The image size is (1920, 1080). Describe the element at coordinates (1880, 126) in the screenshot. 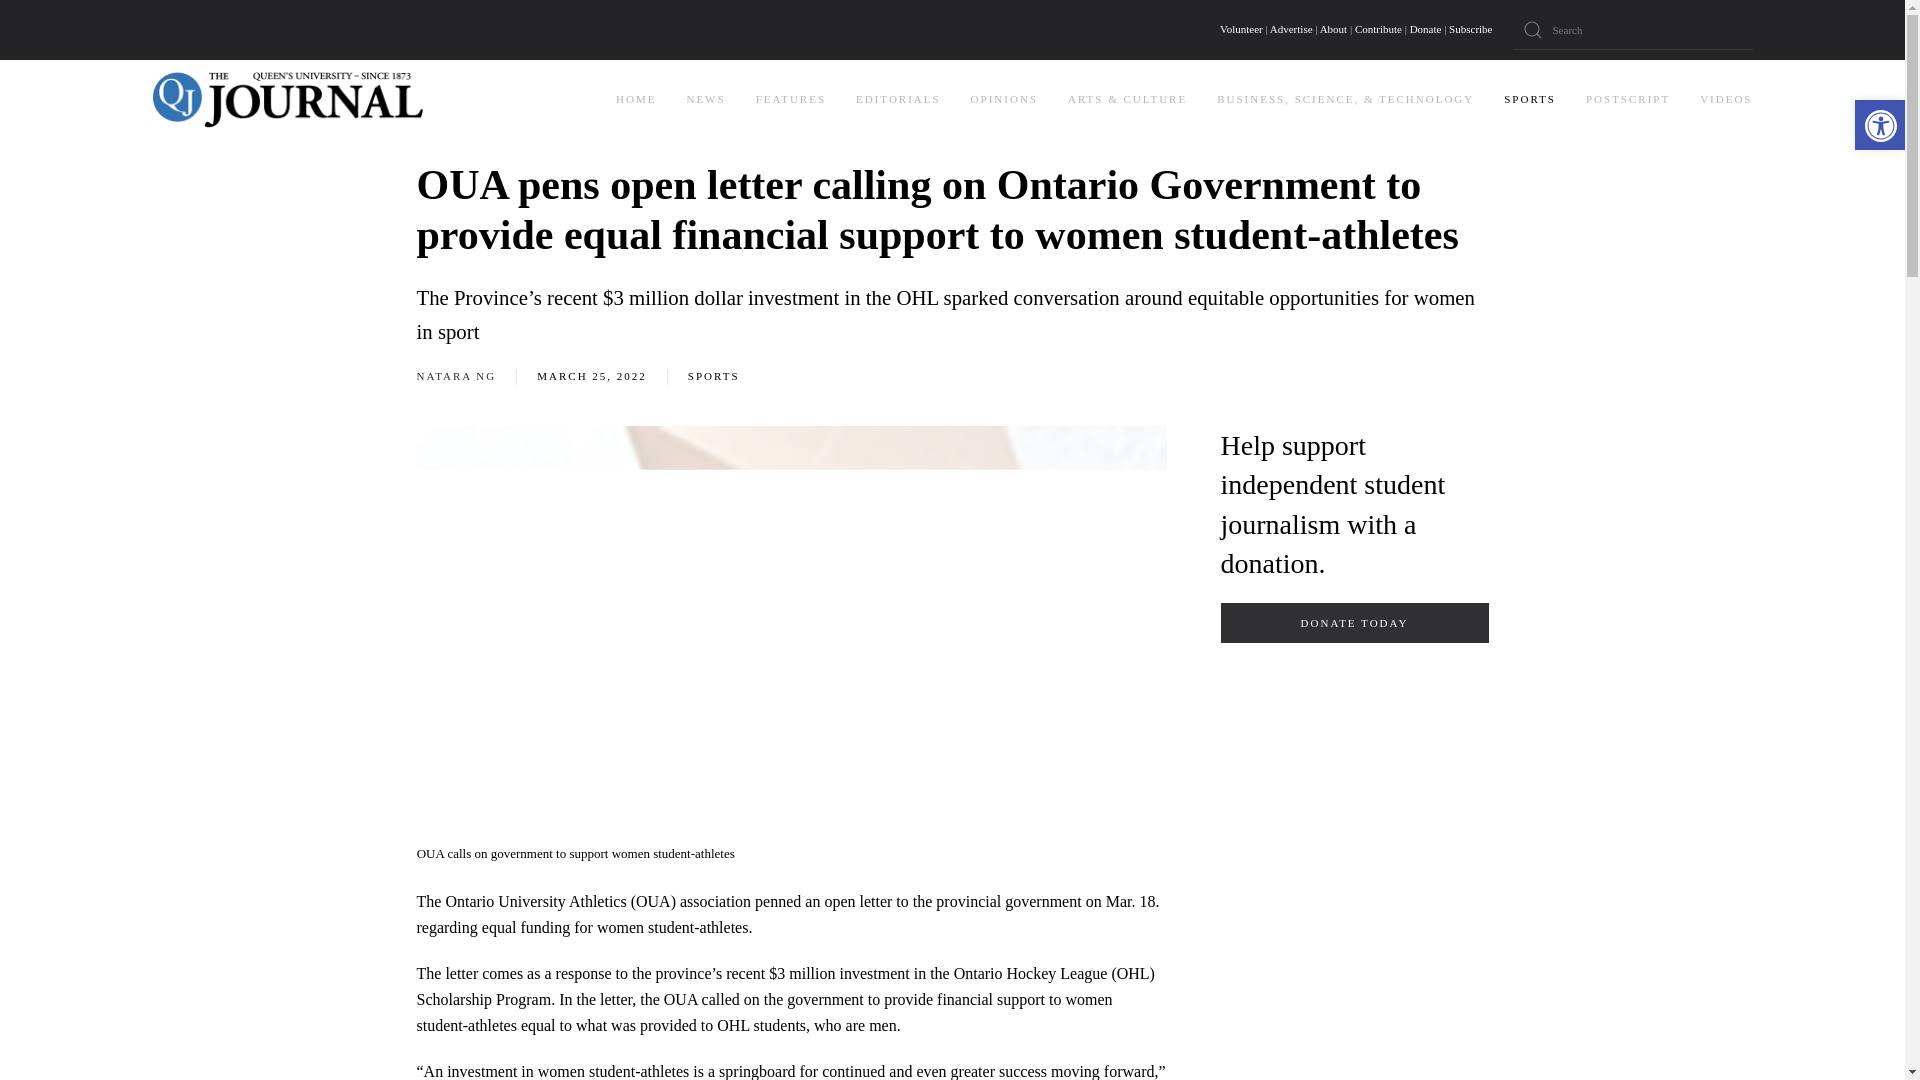

I see `Accessibility Tools` at that location.